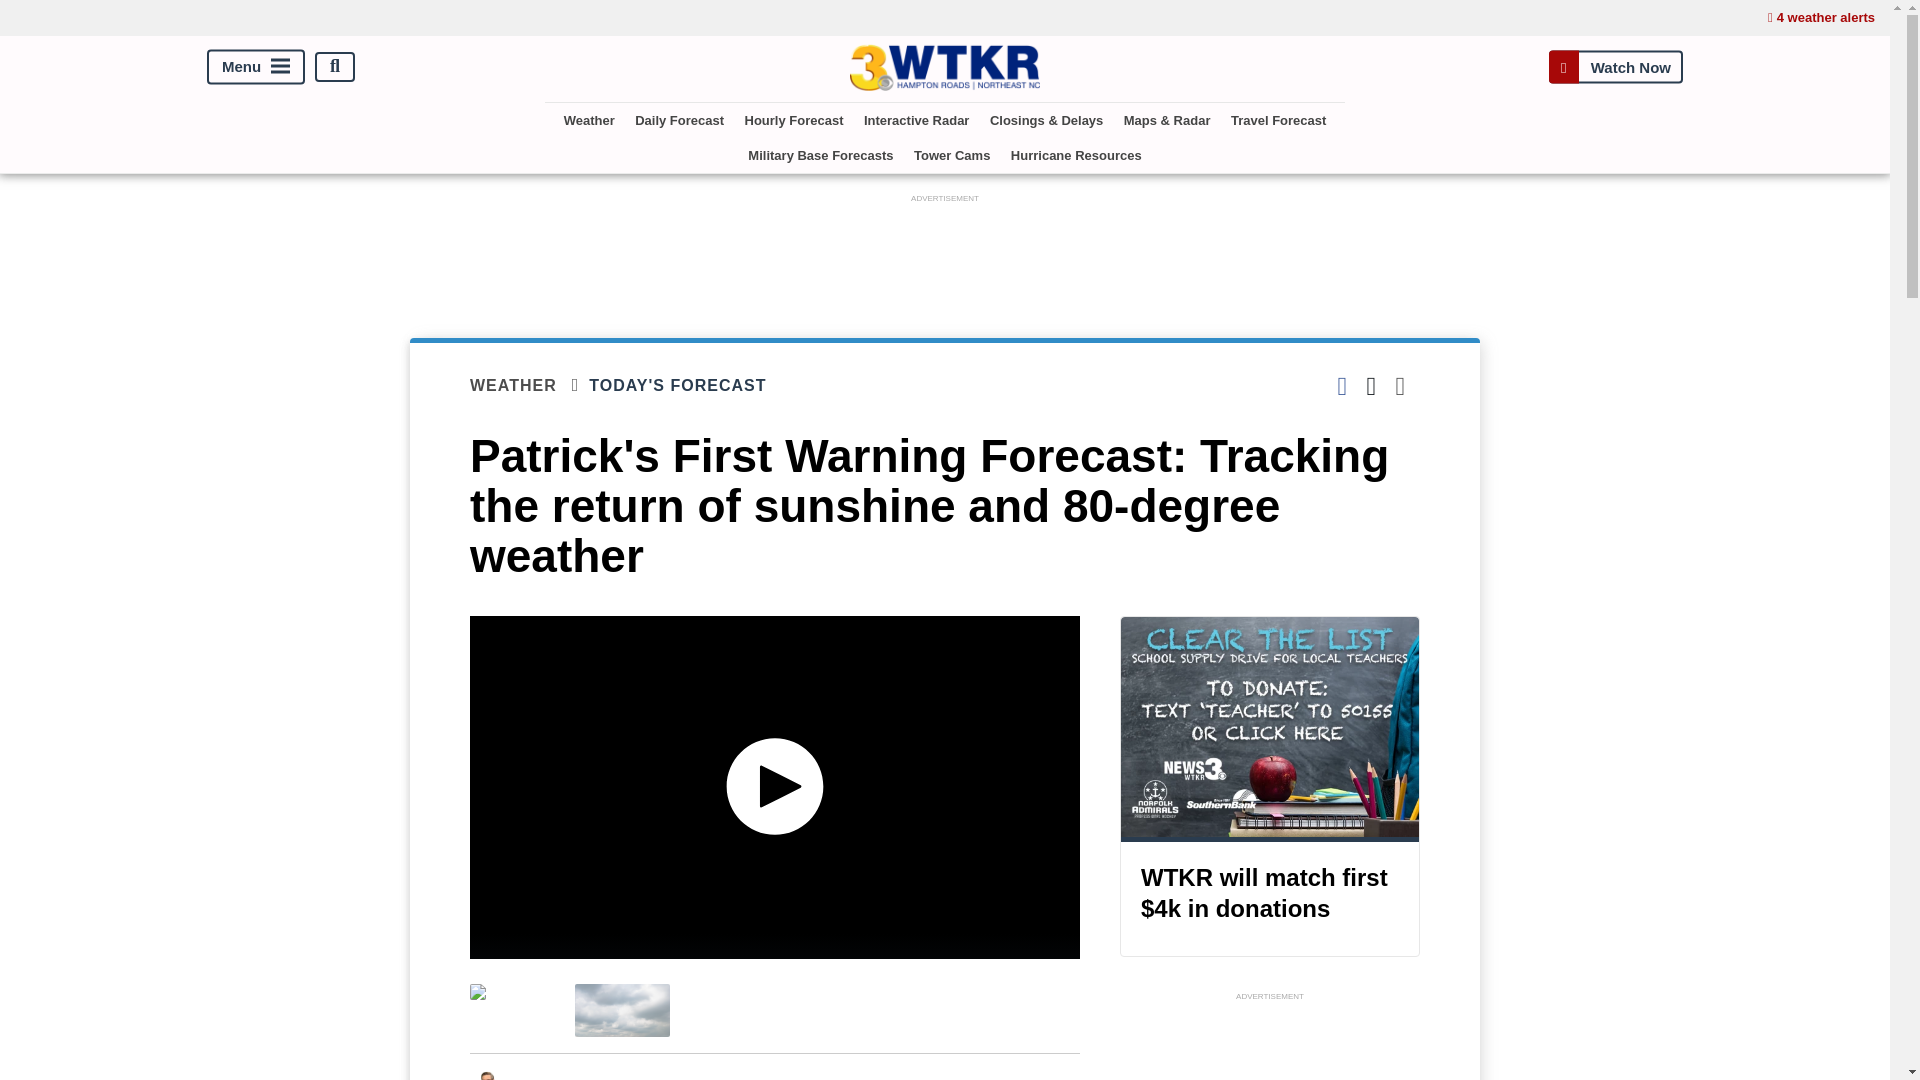 This screenshot has width=1920, height=1080. Describe the element at coordinates (1615, 66) in the screenshot. I see `Watch Now` at that location.